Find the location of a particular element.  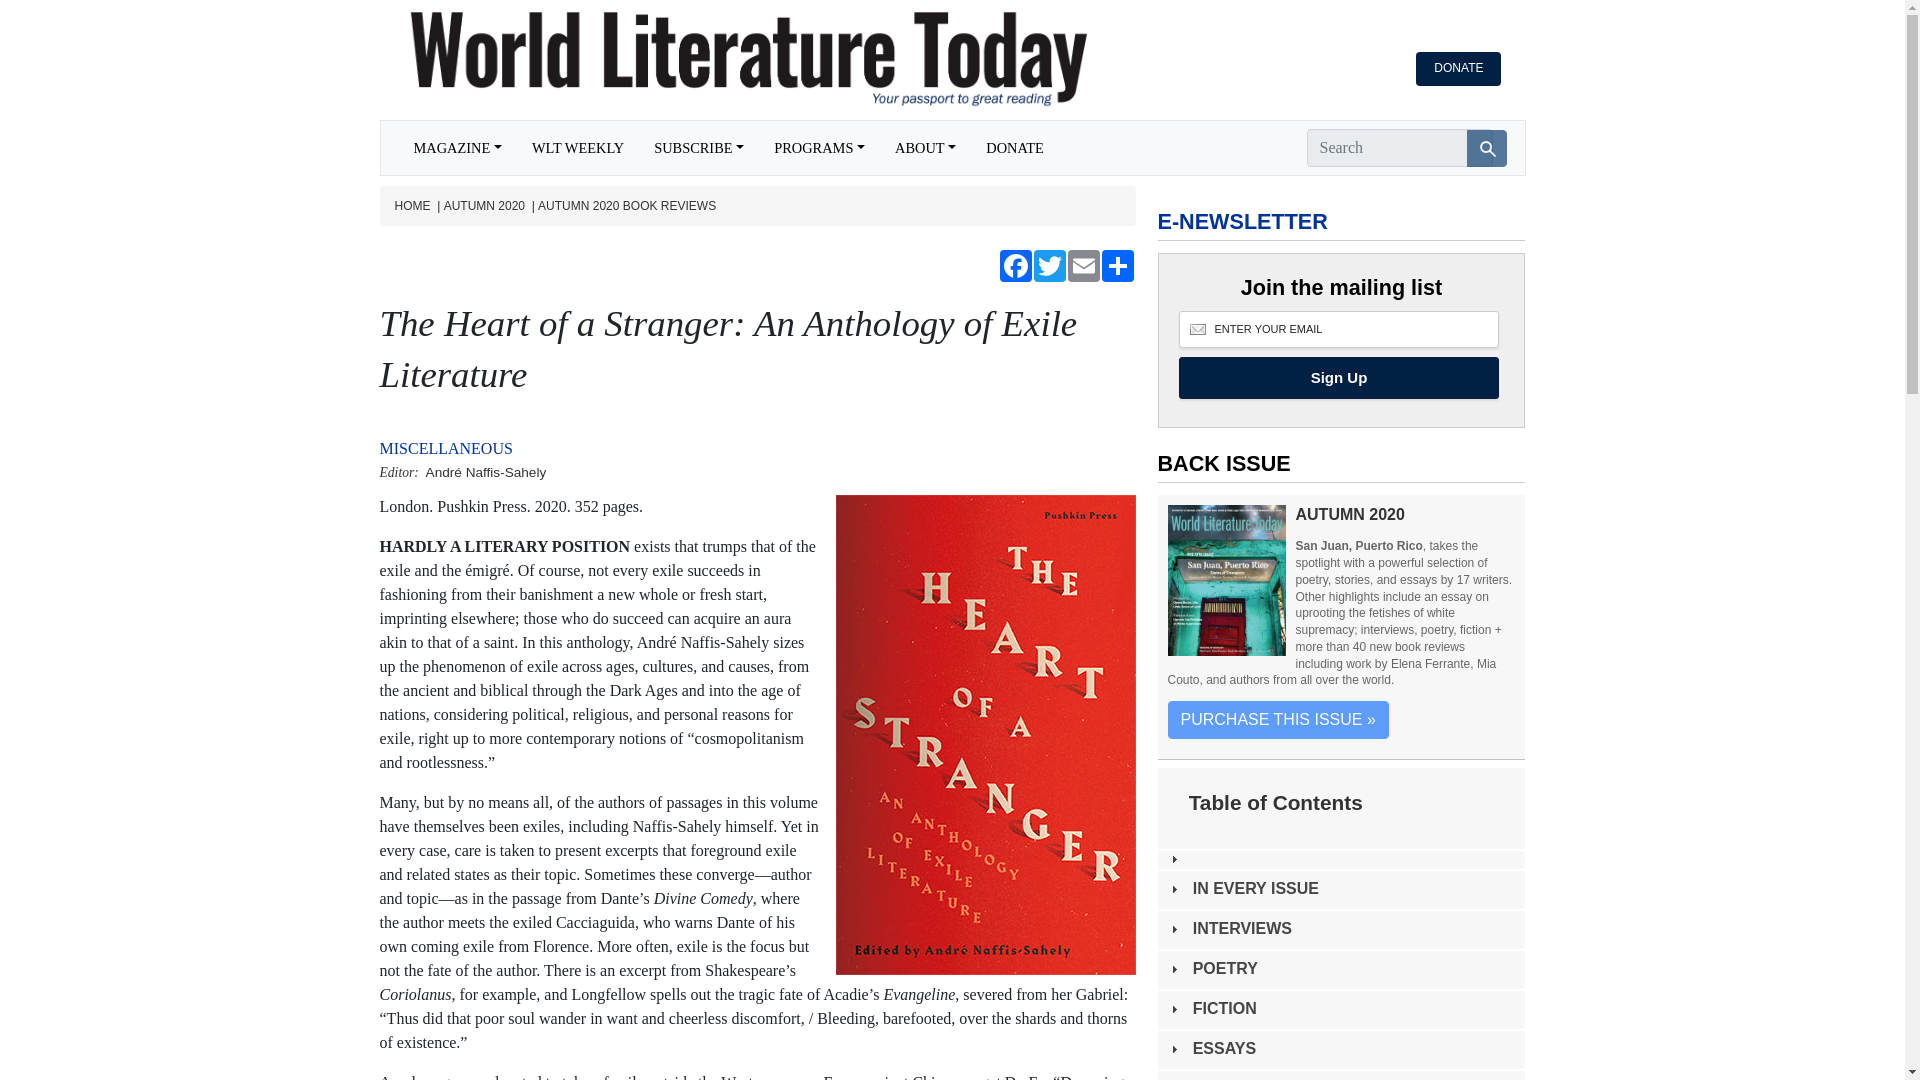

MAGAZINE is located at coordinates (456, 148).